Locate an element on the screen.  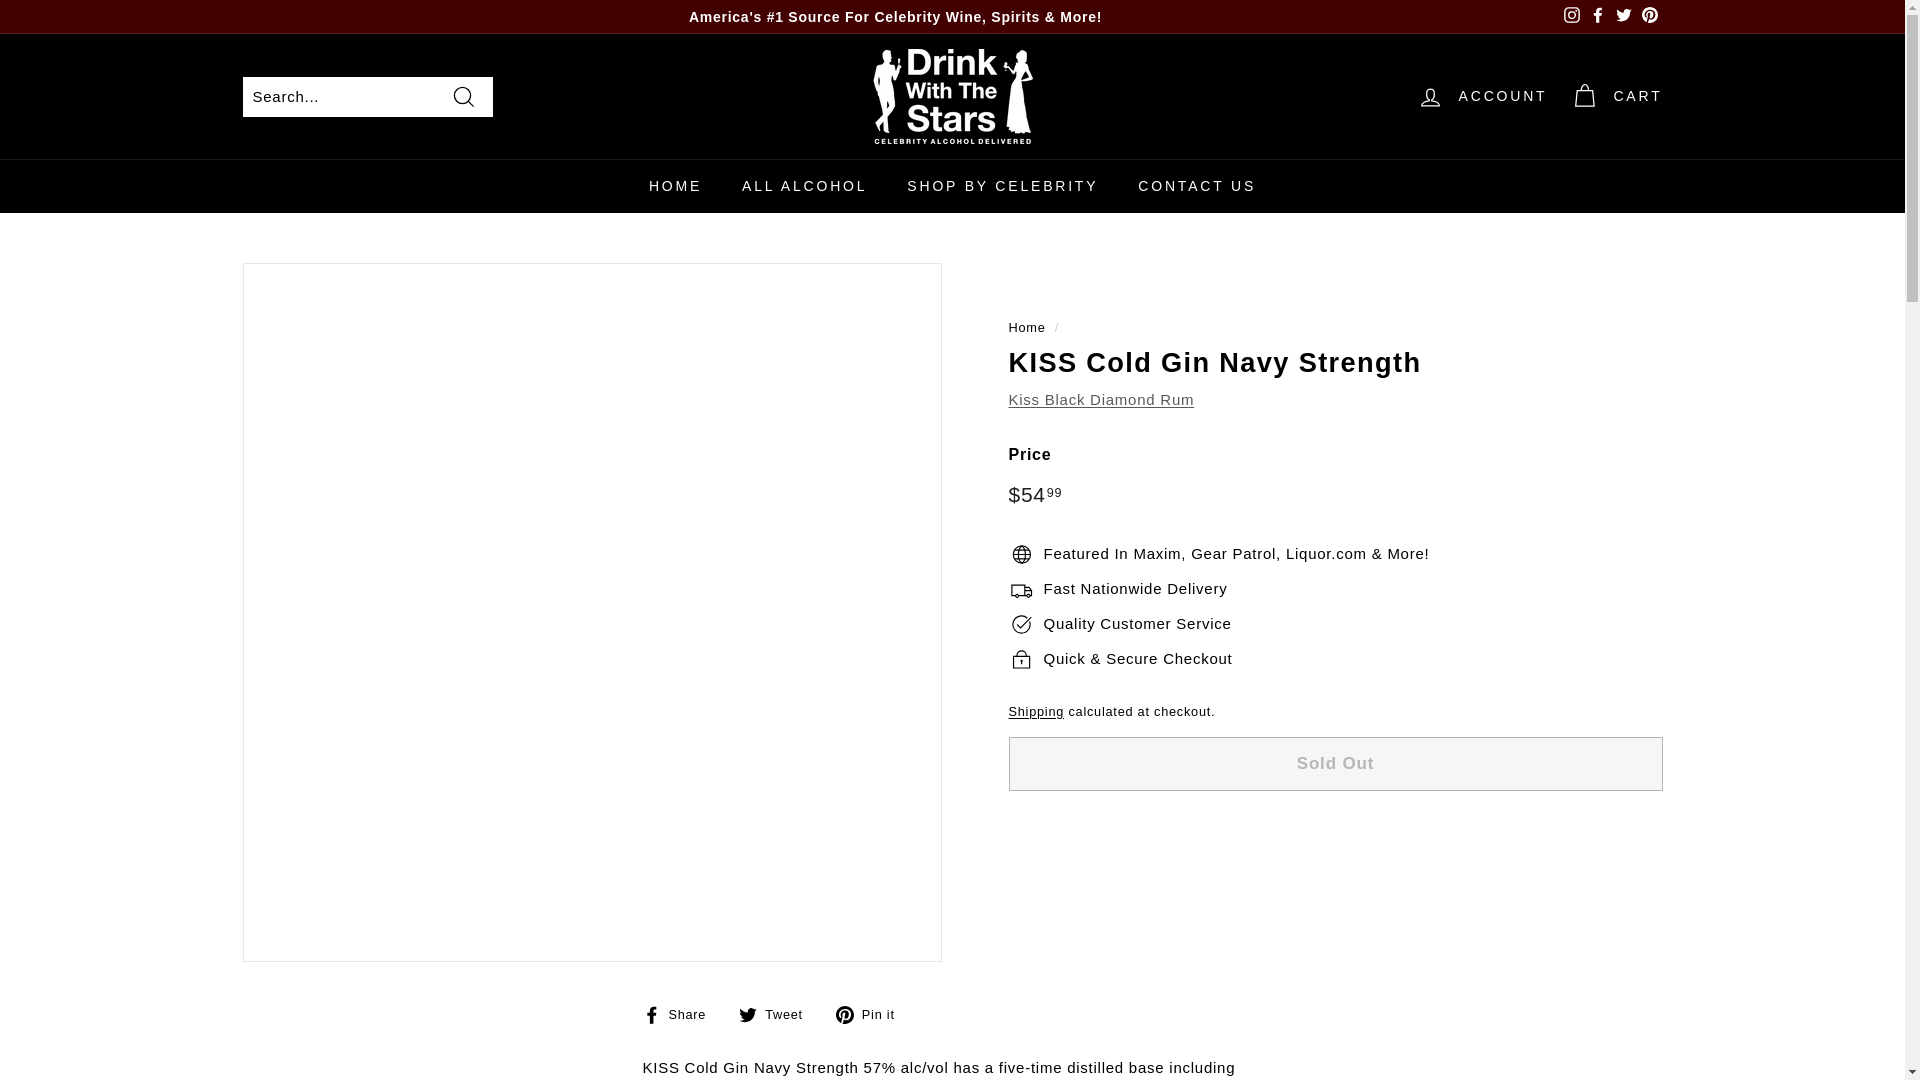
HOME is located at coordinates (675, 185).